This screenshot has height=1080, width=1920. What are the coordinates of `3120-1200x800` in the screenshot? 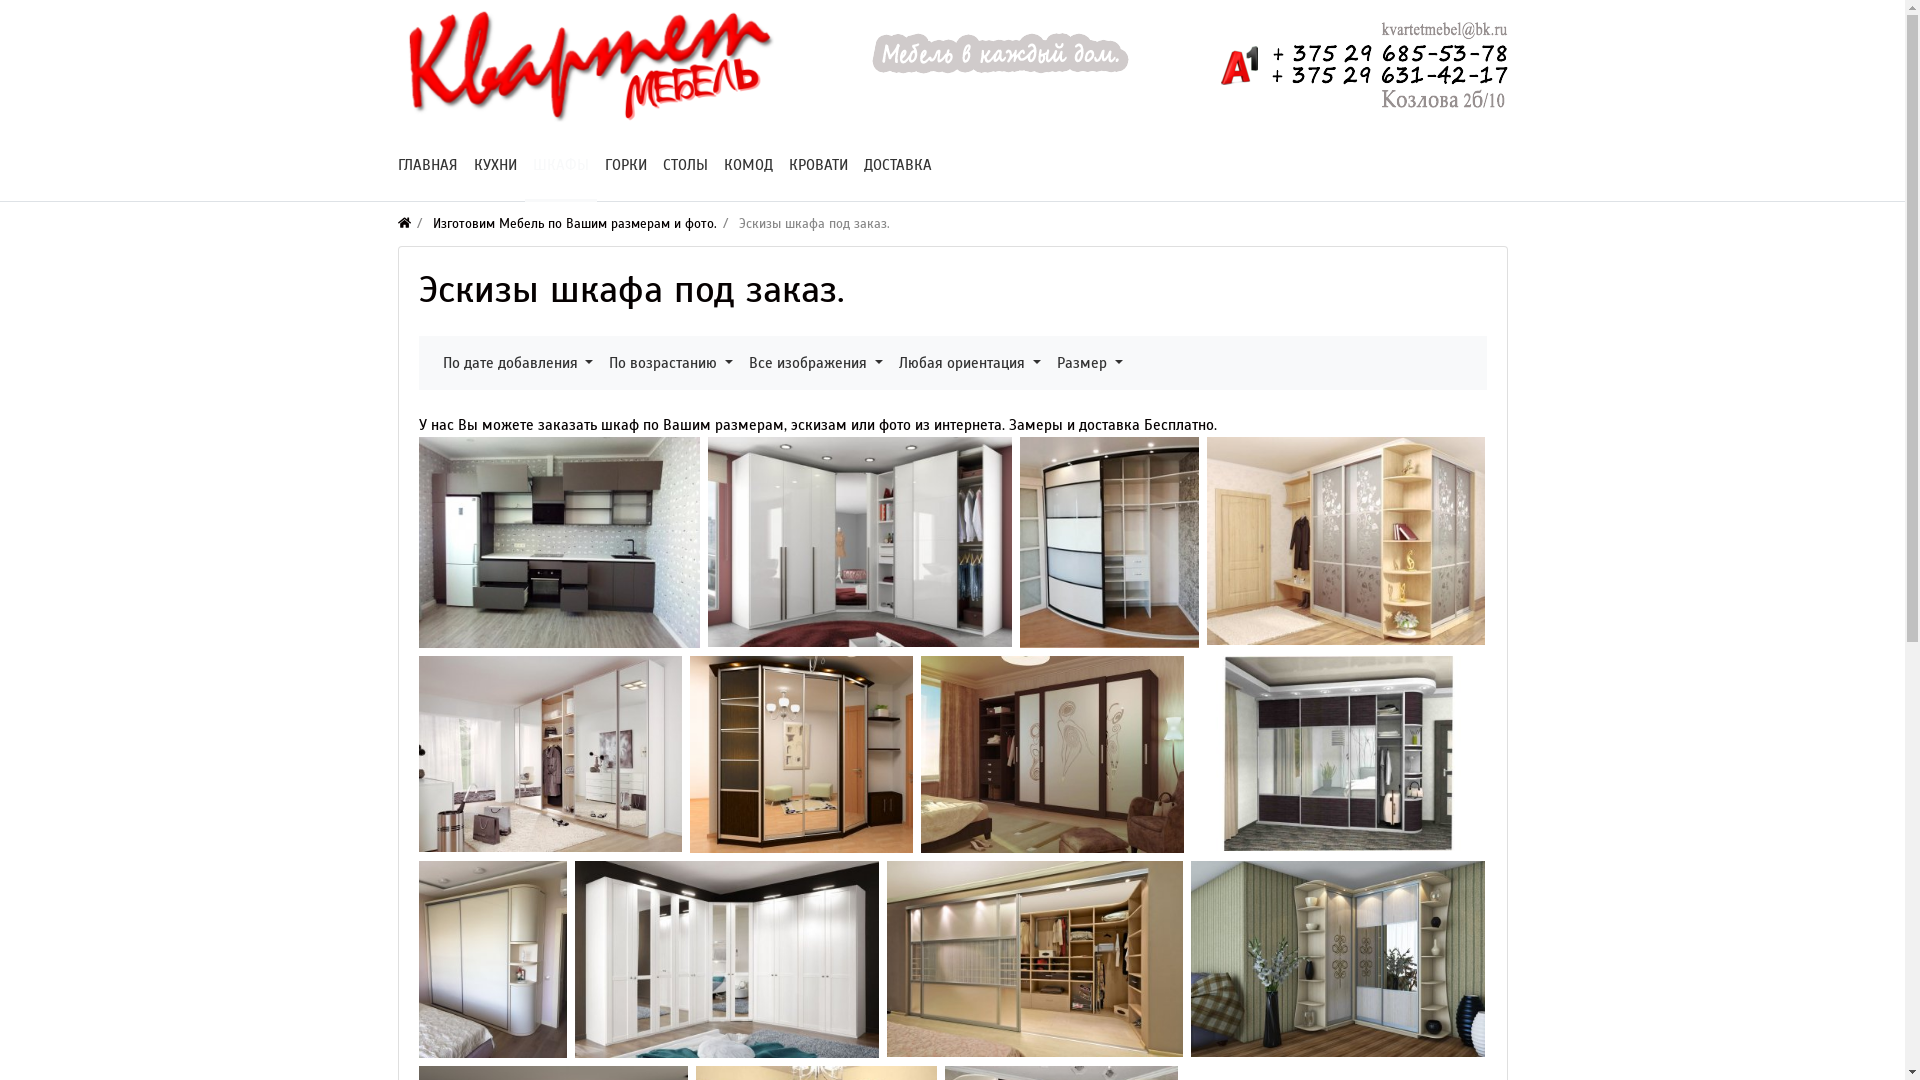 It's located at (1338, 754).